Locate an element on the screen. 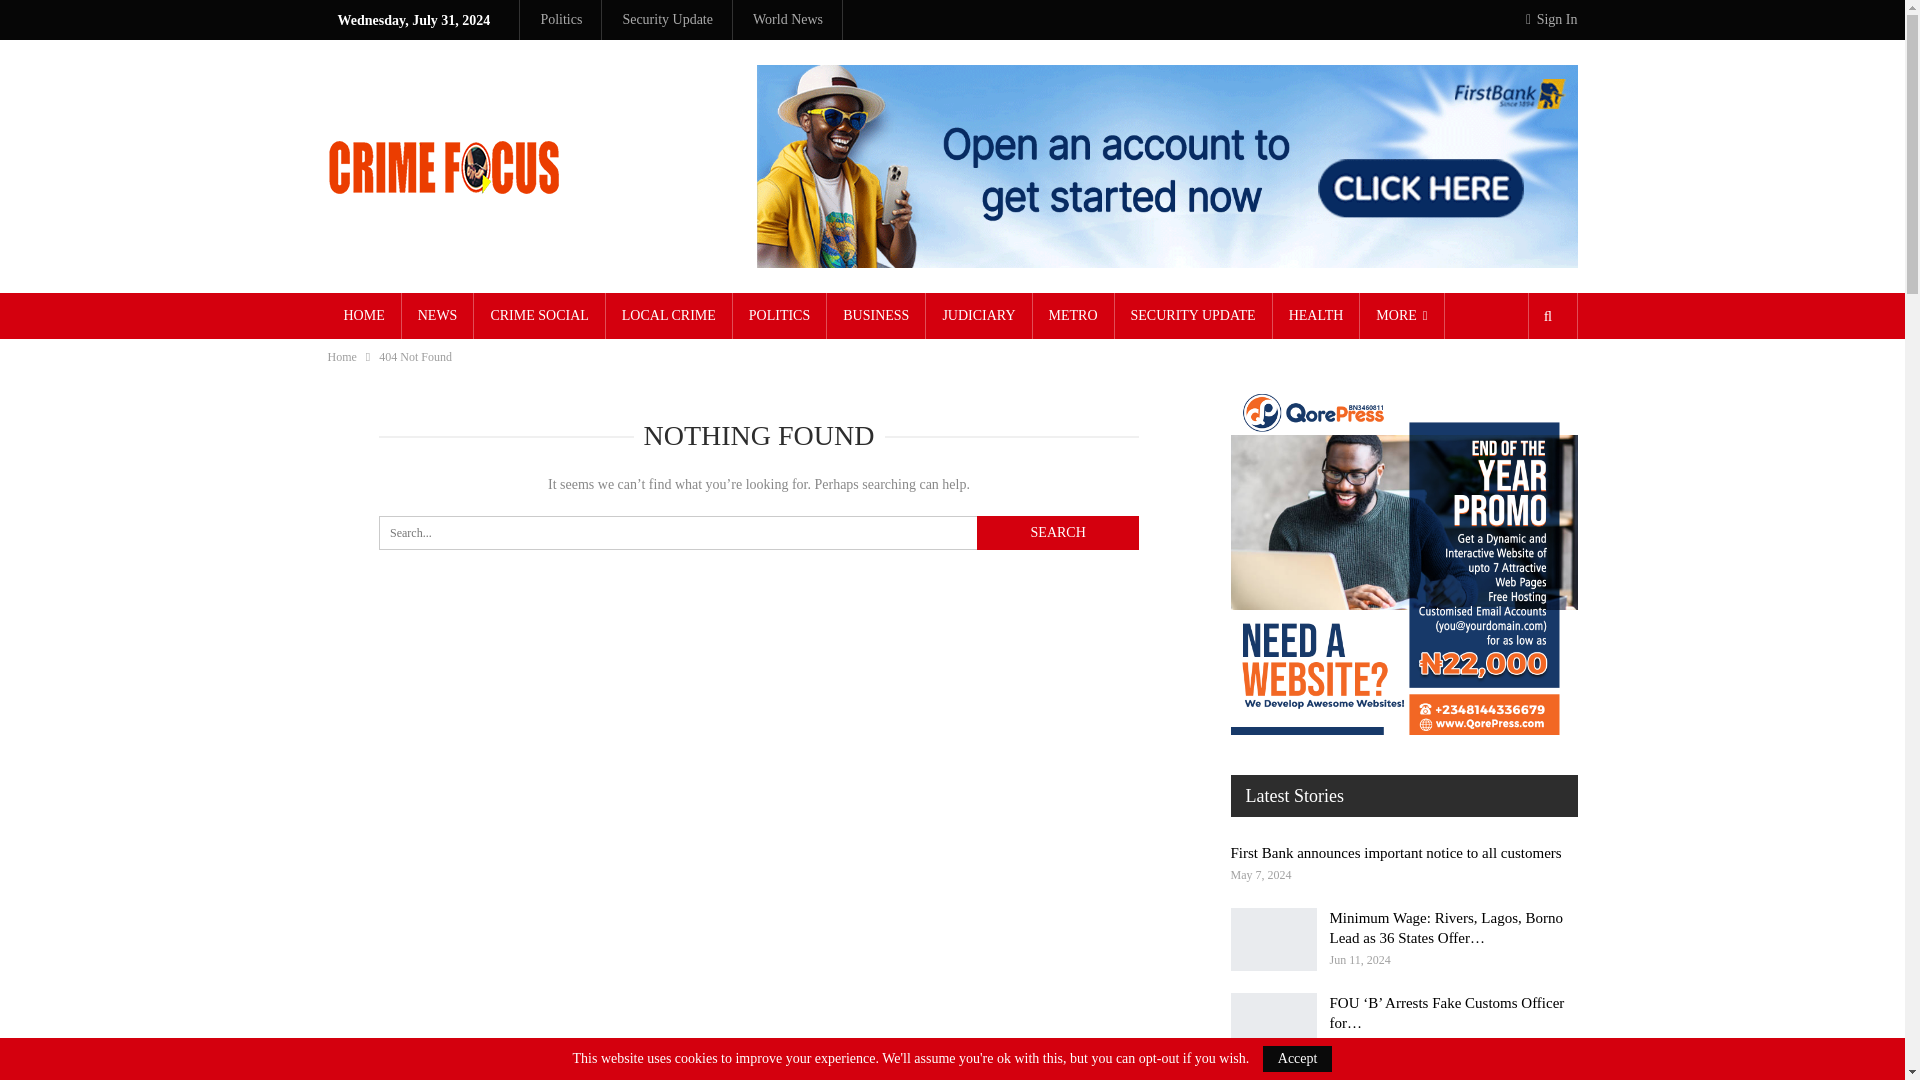  HOME is located at coordinates (364, 316).